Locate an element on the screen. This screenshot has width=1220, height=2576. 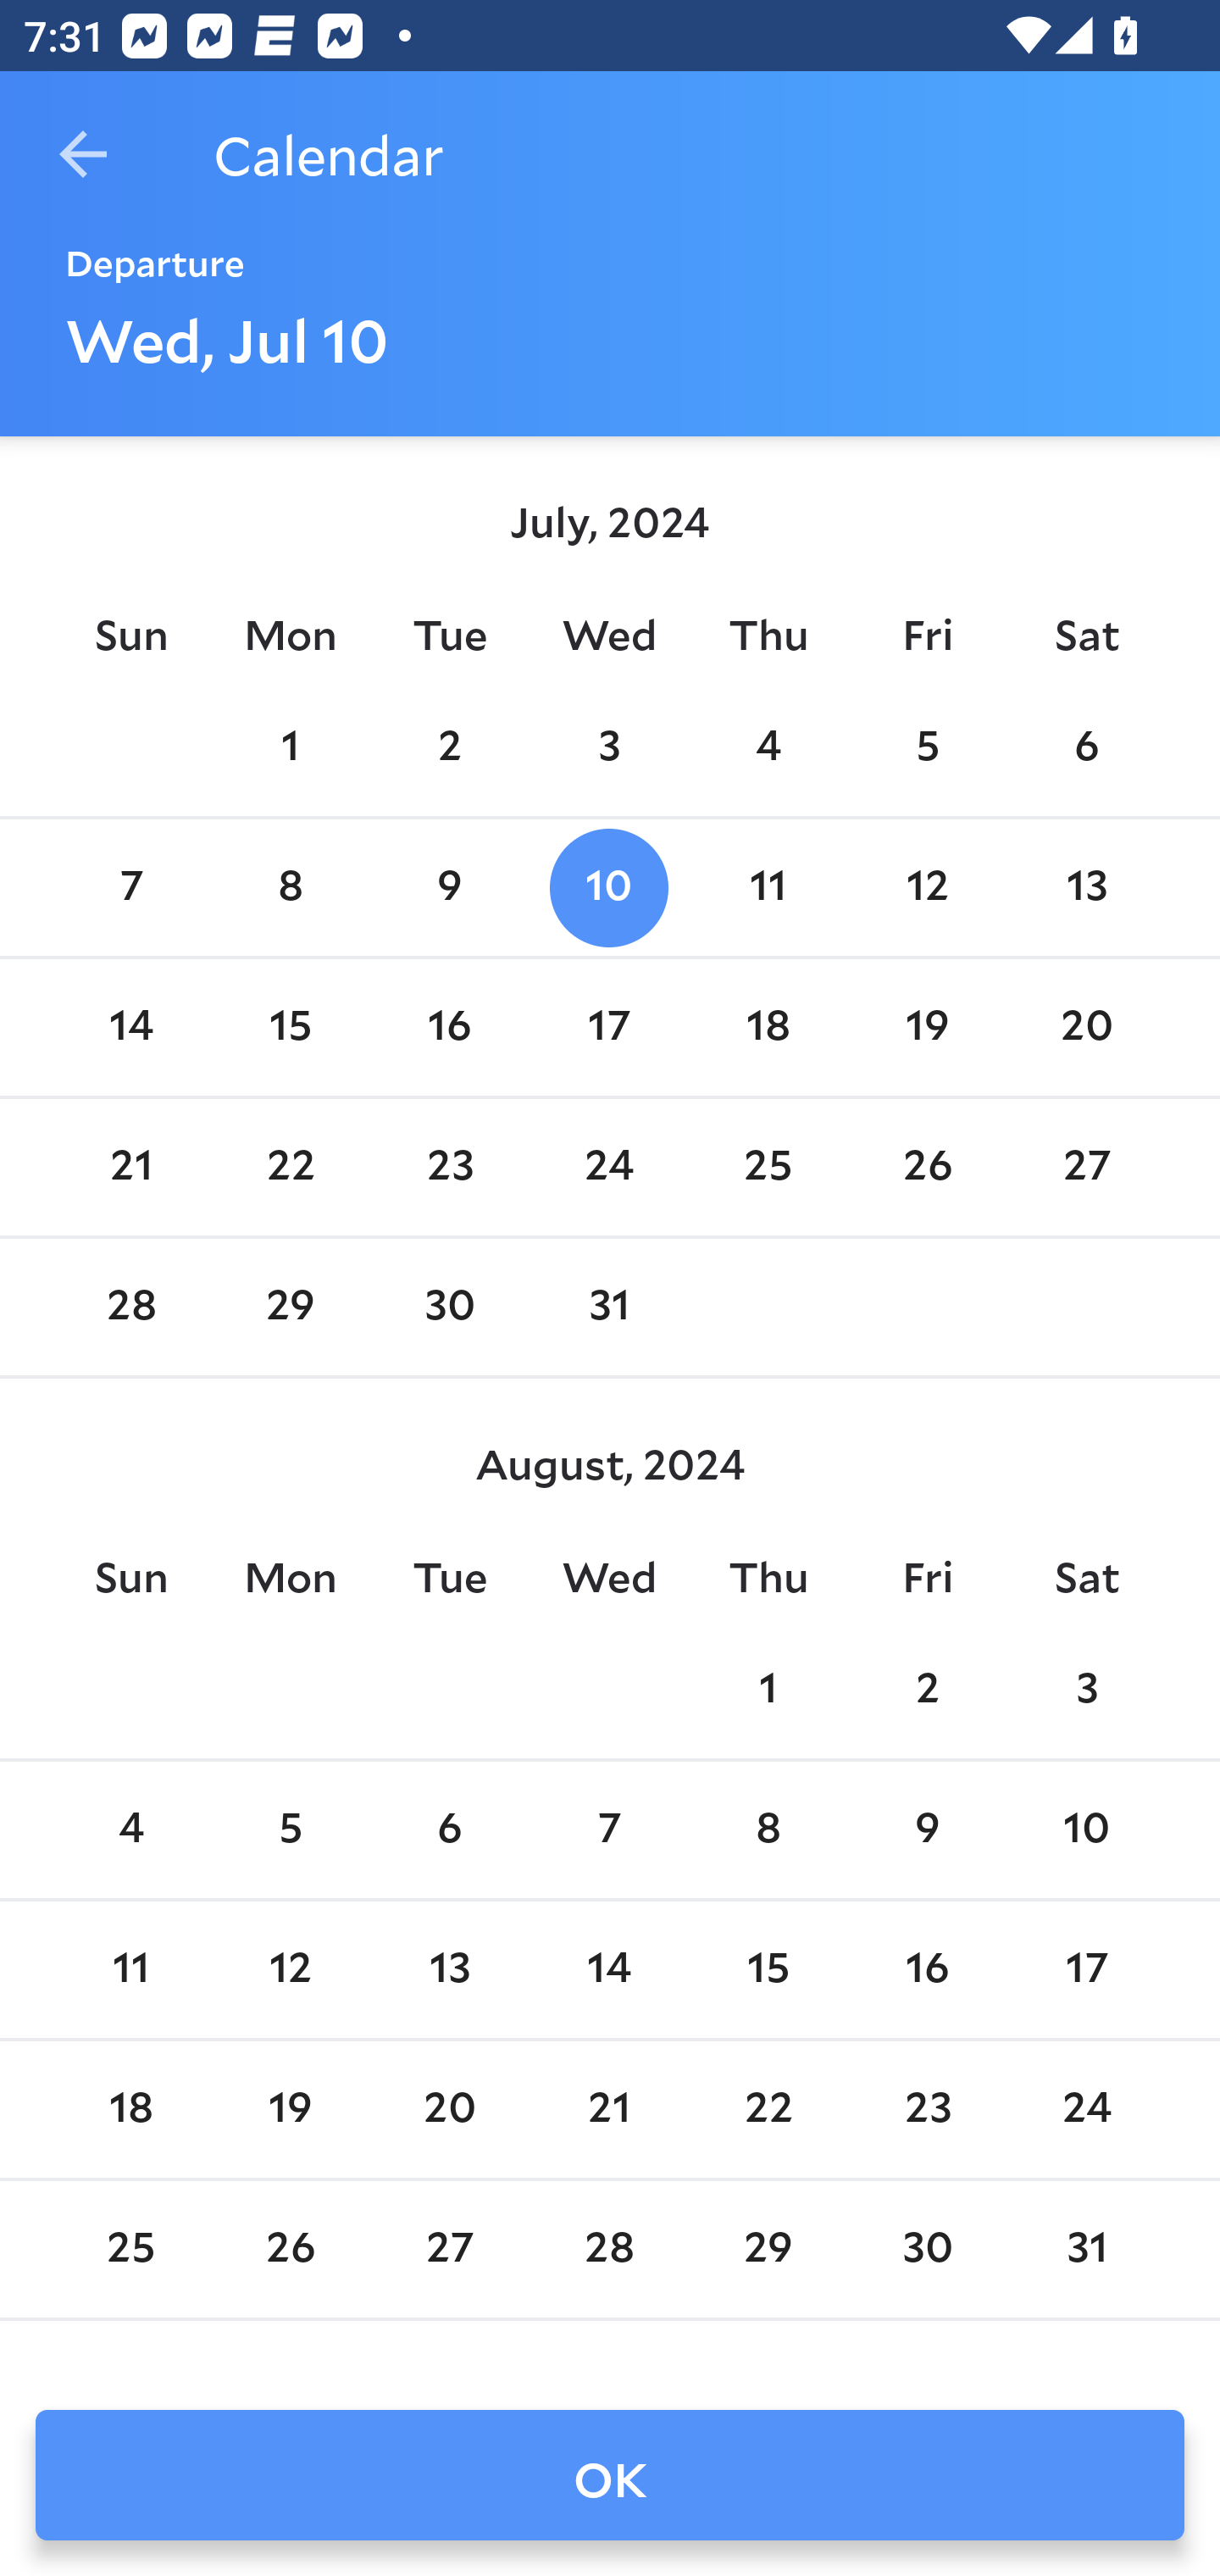
17 is located at coordinates (609, 1027).